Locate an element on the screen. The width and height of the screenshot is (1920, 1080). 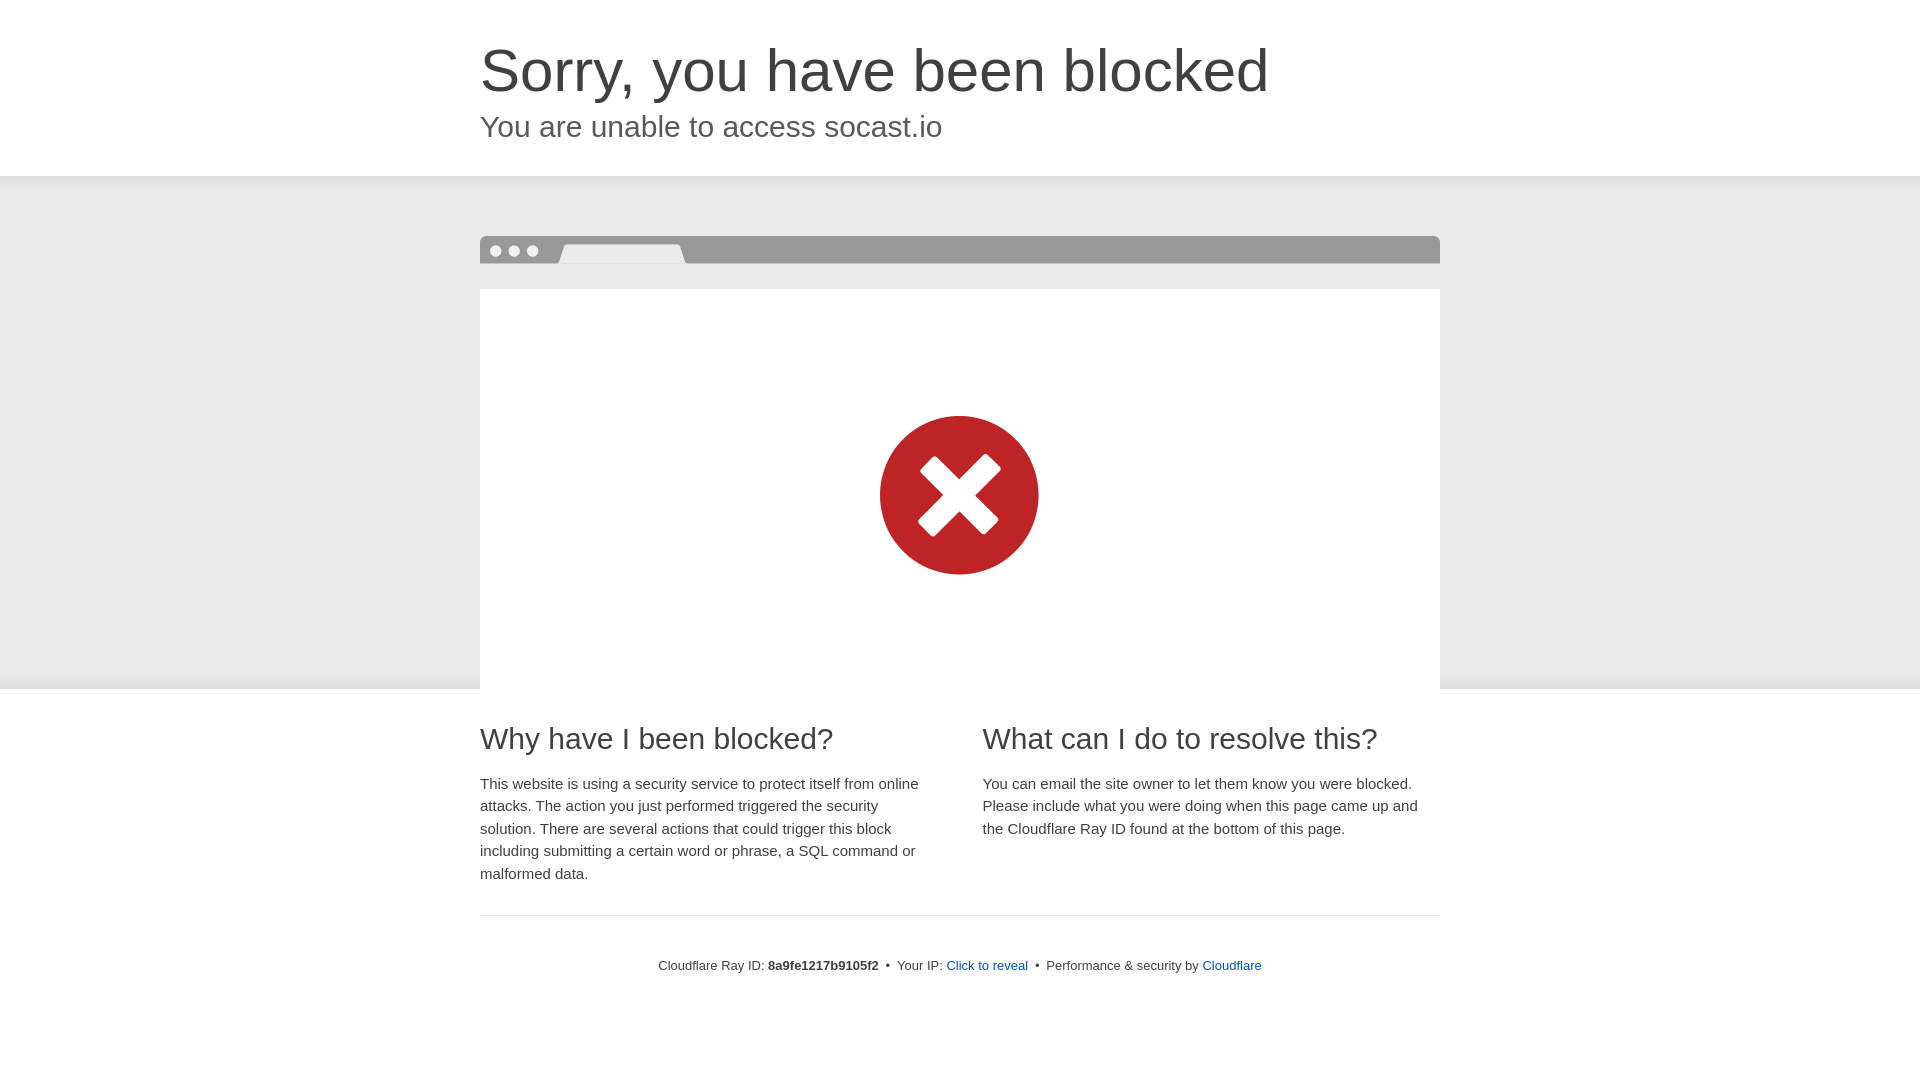
Click to reveal is located at coordinates (986, 966).